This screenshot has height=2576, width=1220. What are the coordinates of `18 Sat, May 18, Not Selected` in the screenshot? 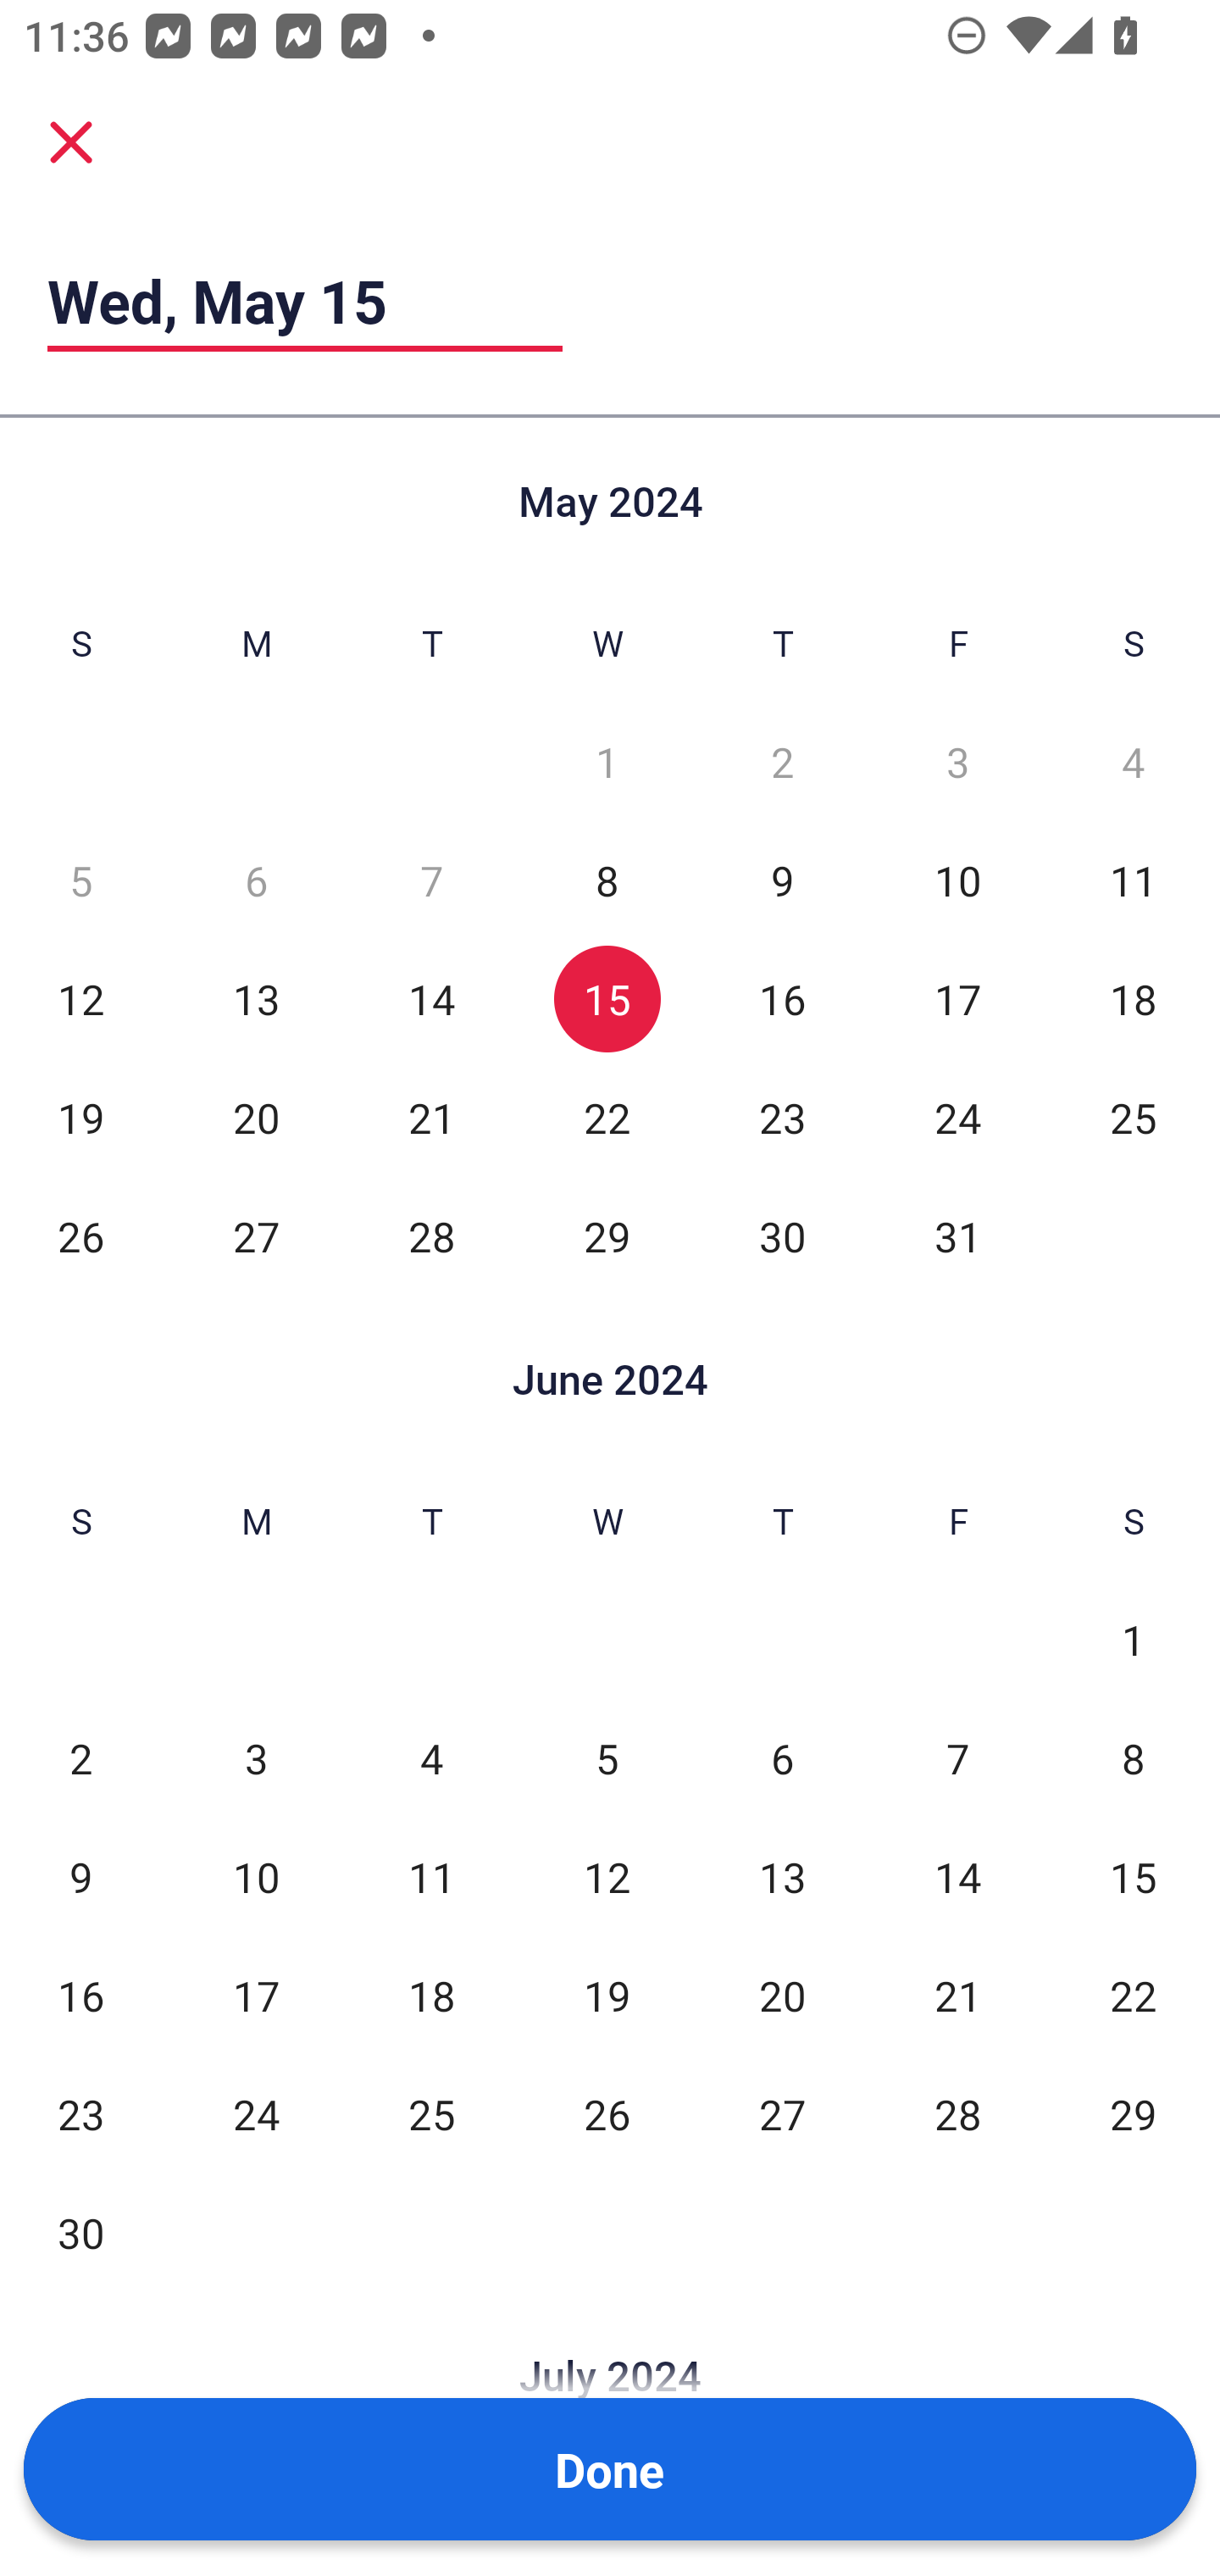 It's located at (1134, 999).